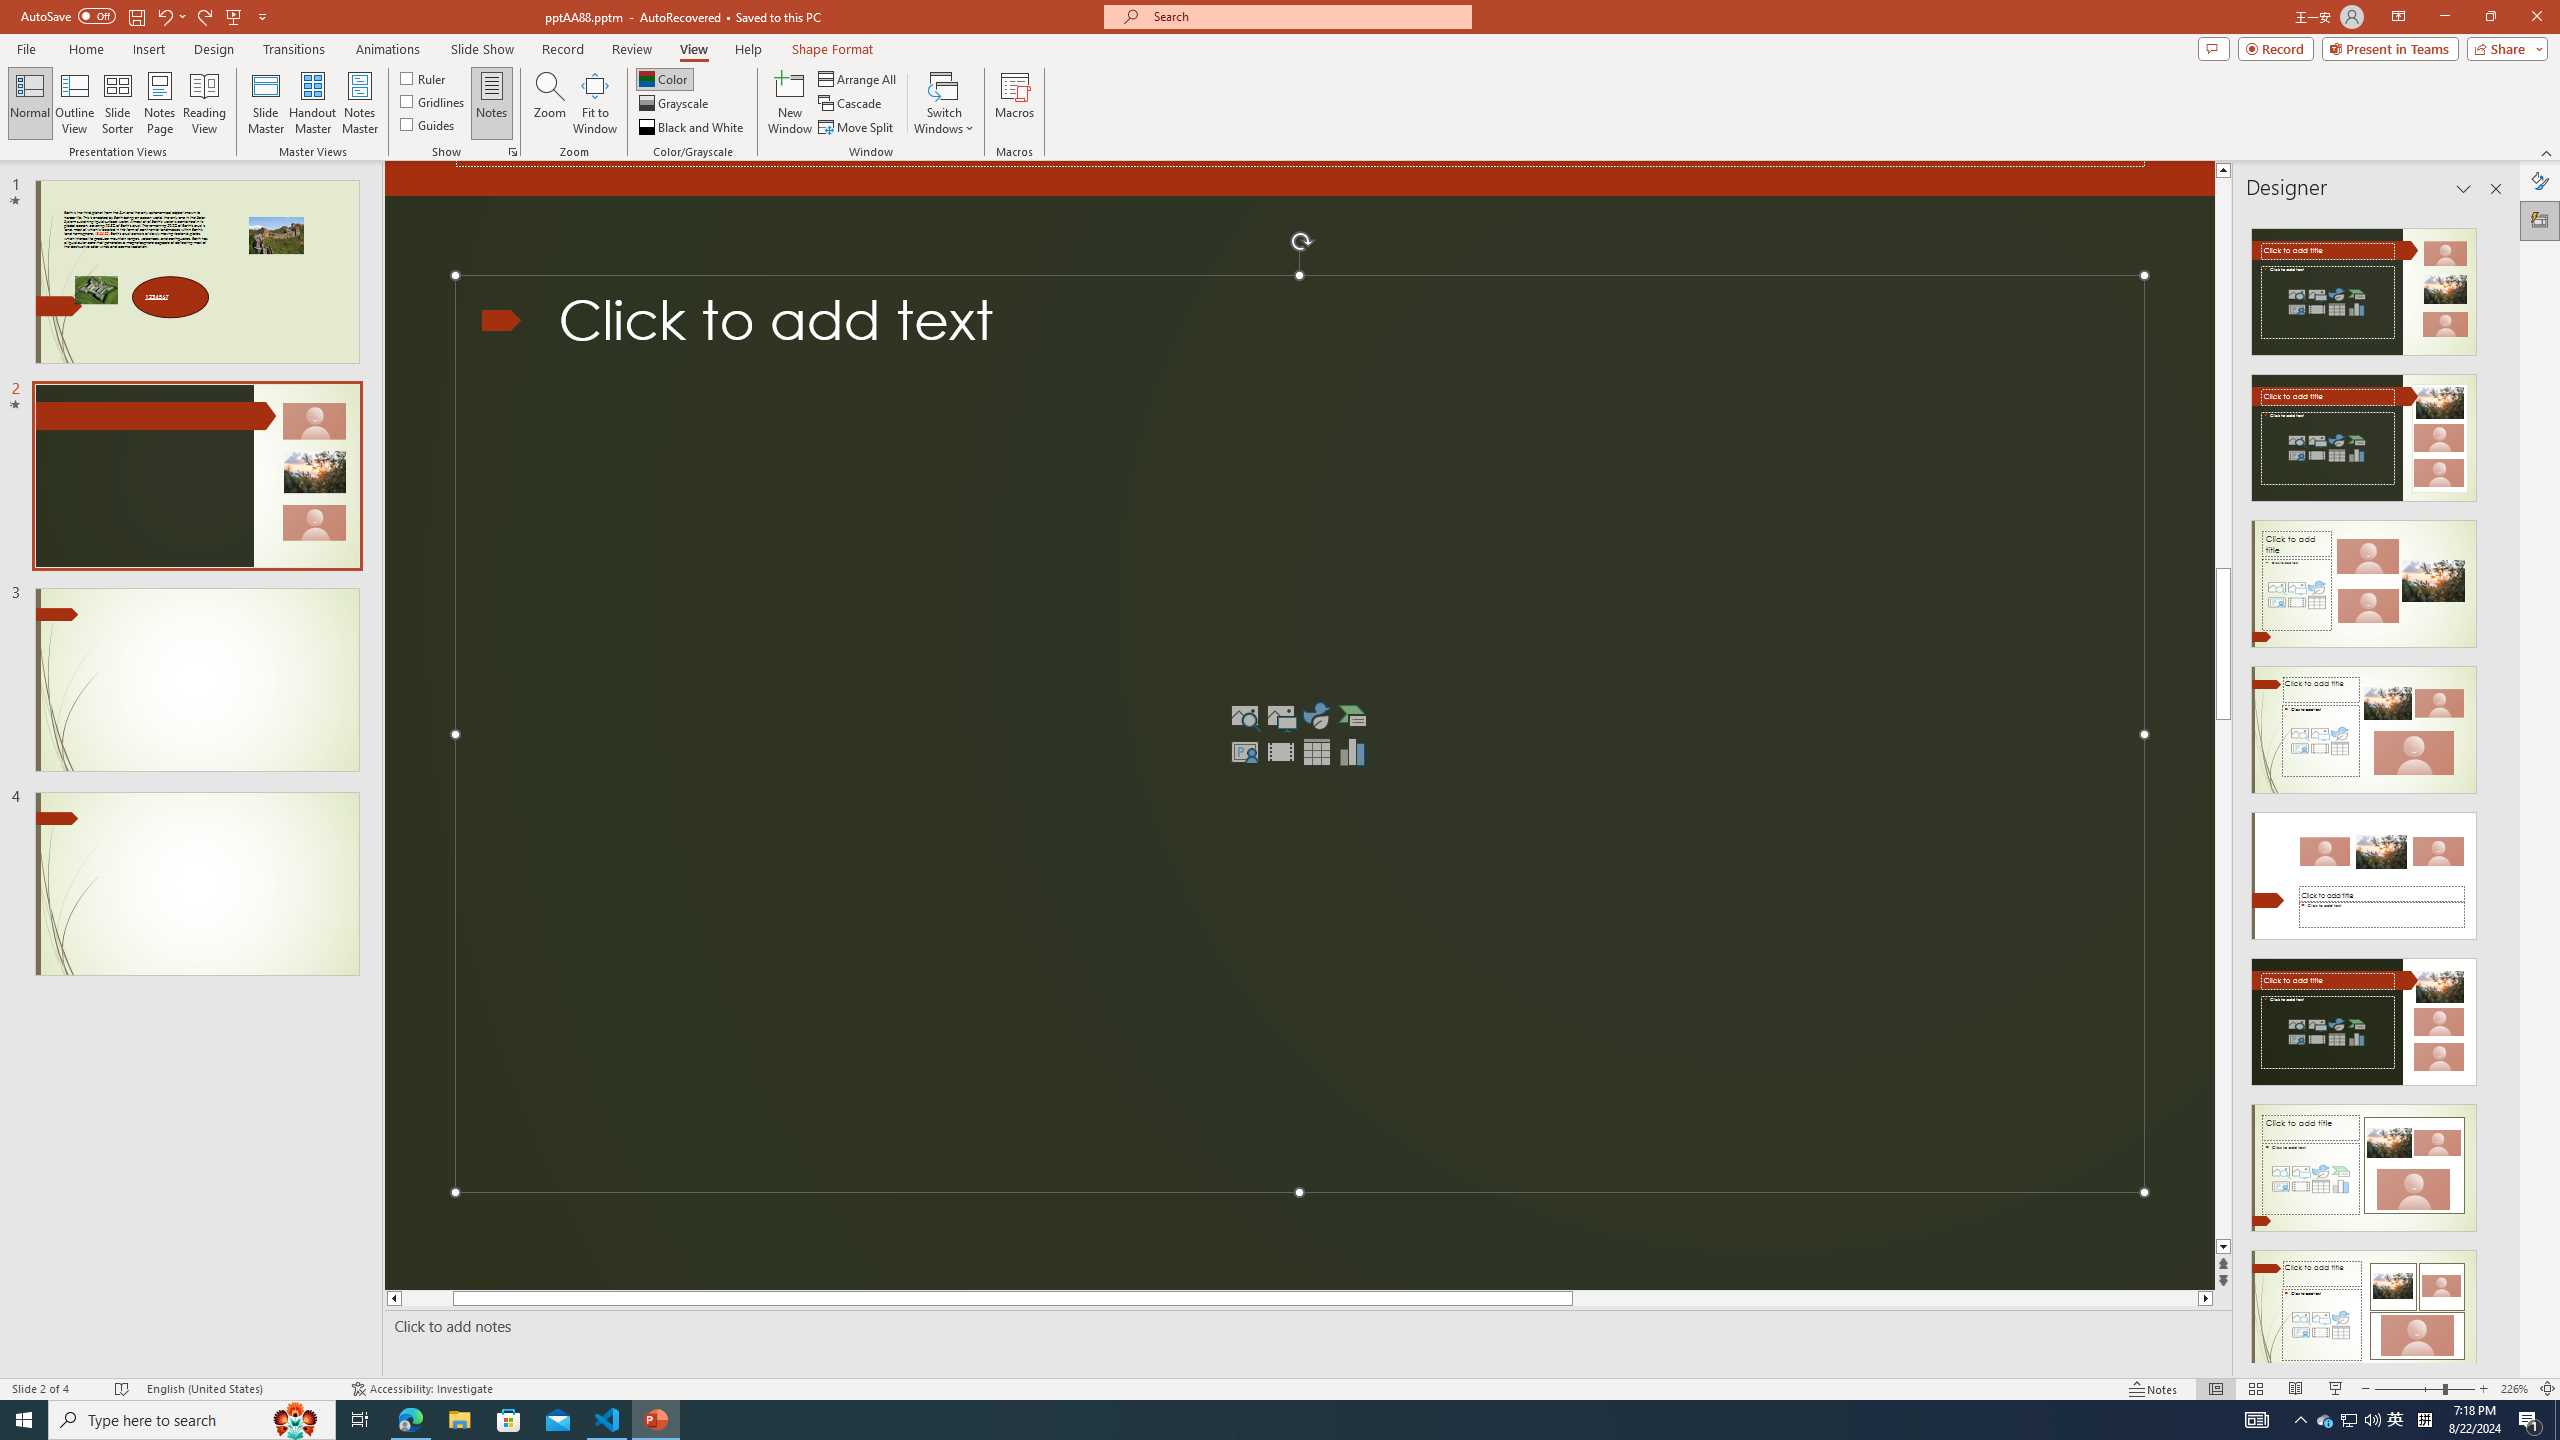  Describe the element at coordinates (492, 103) in the screenshot. I see `Notes` at that location.